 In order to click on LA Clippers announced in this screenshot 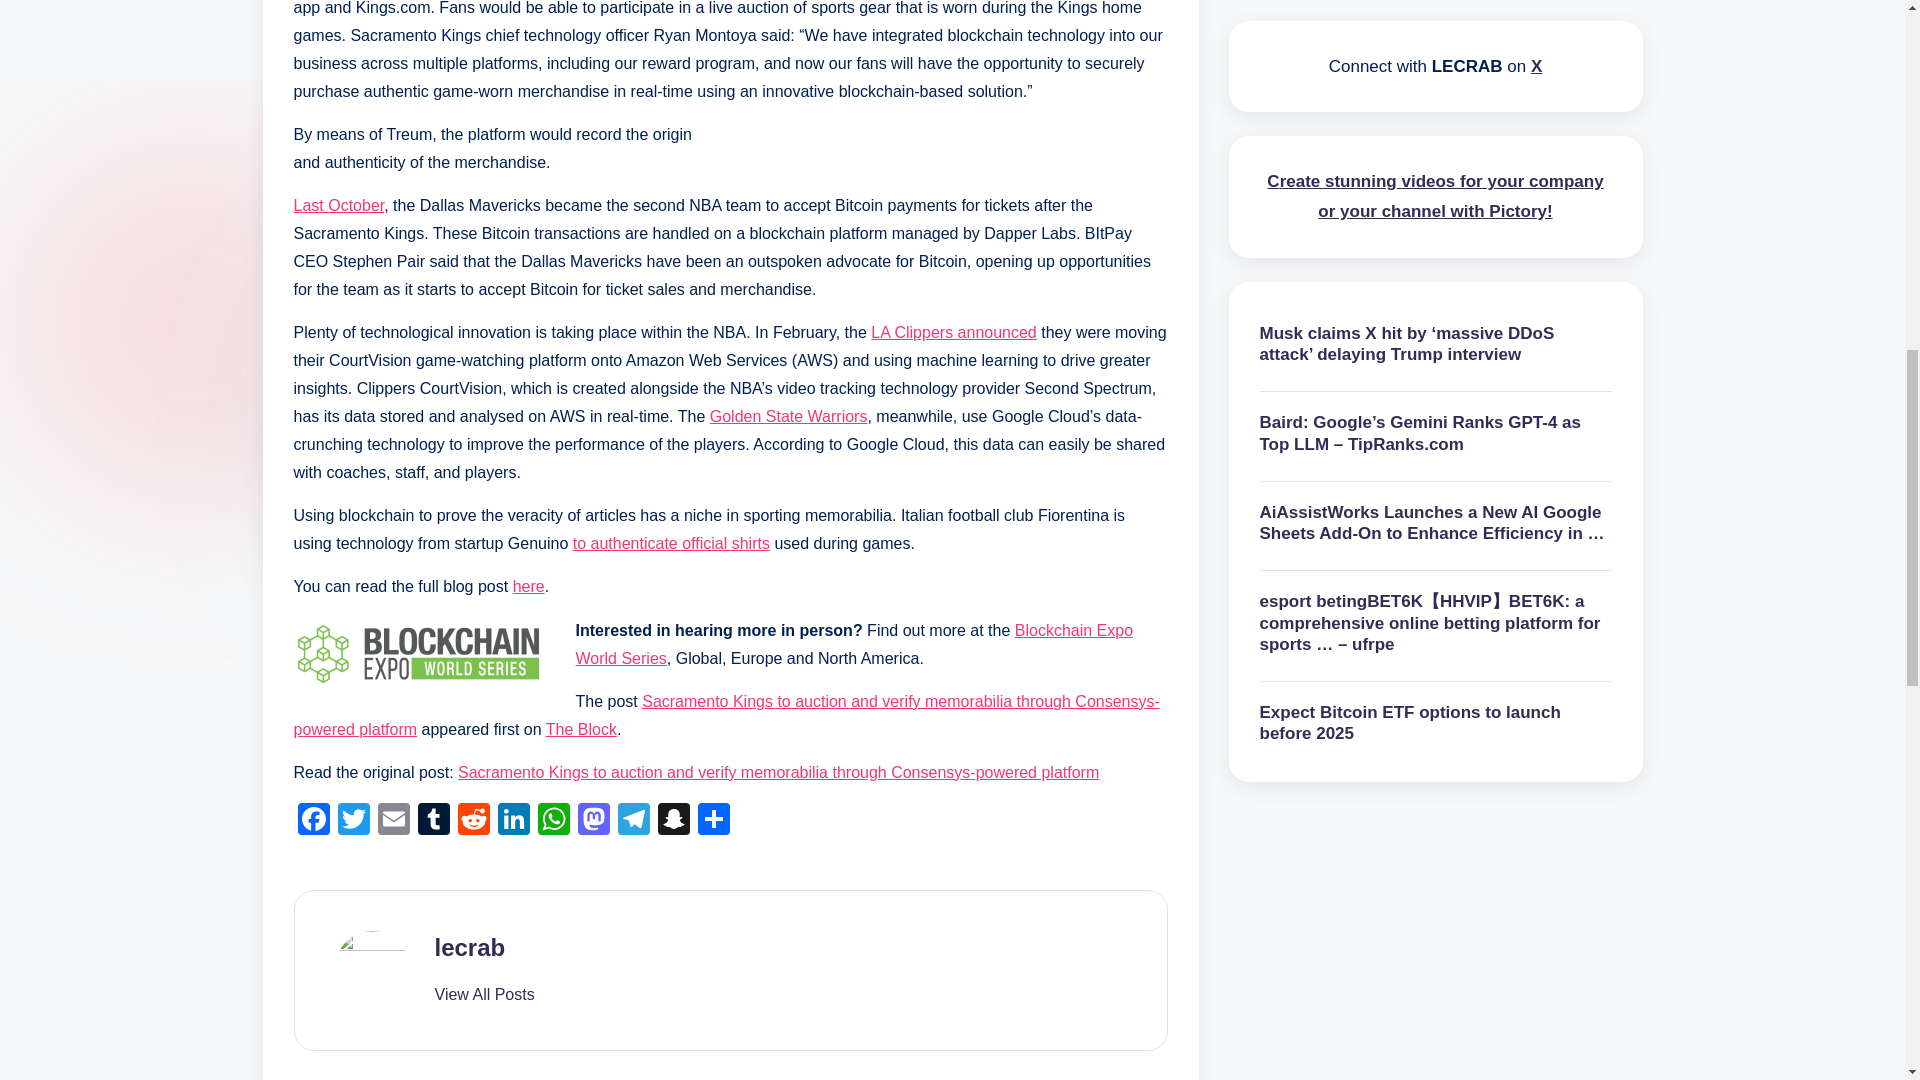, I will do `click(954, 332)`.